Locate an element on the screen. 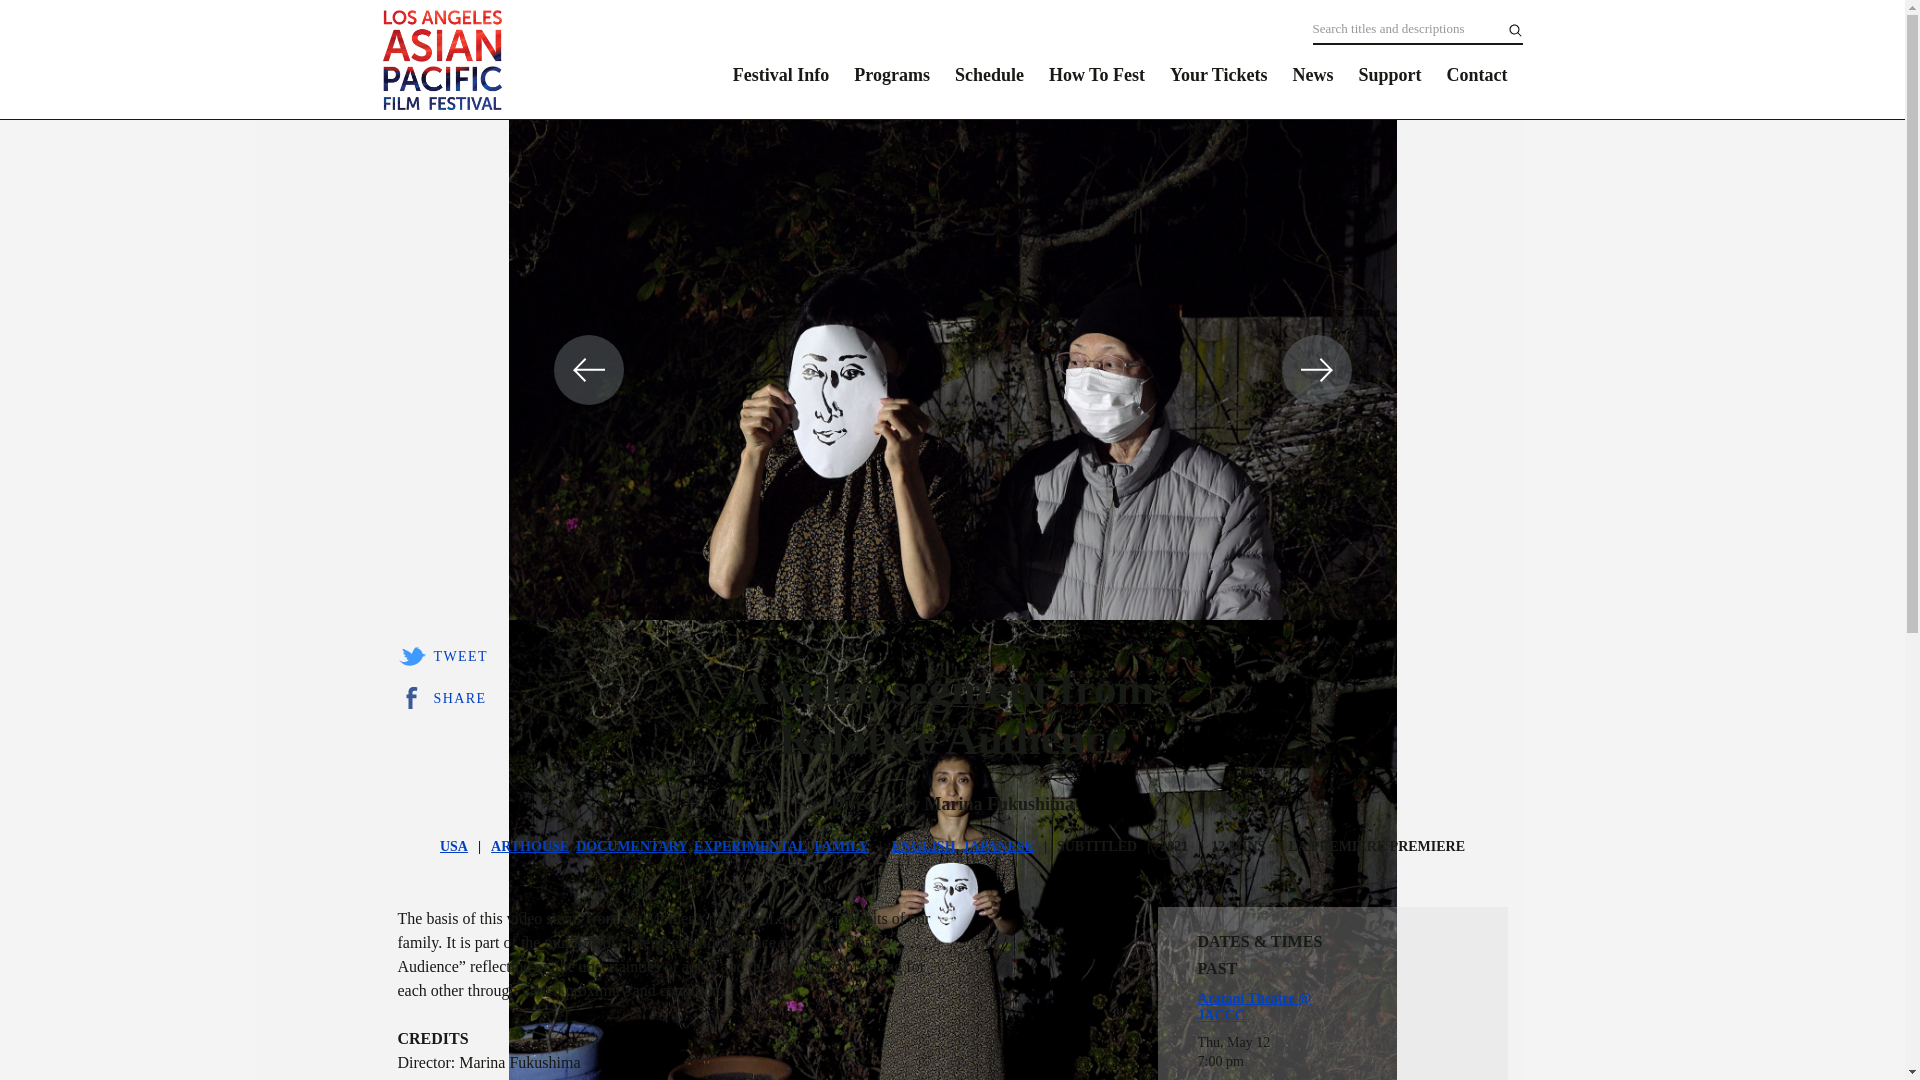 The height and width of the screenshot is (1080, 1920). Programs is located at coordinates (892, 74).